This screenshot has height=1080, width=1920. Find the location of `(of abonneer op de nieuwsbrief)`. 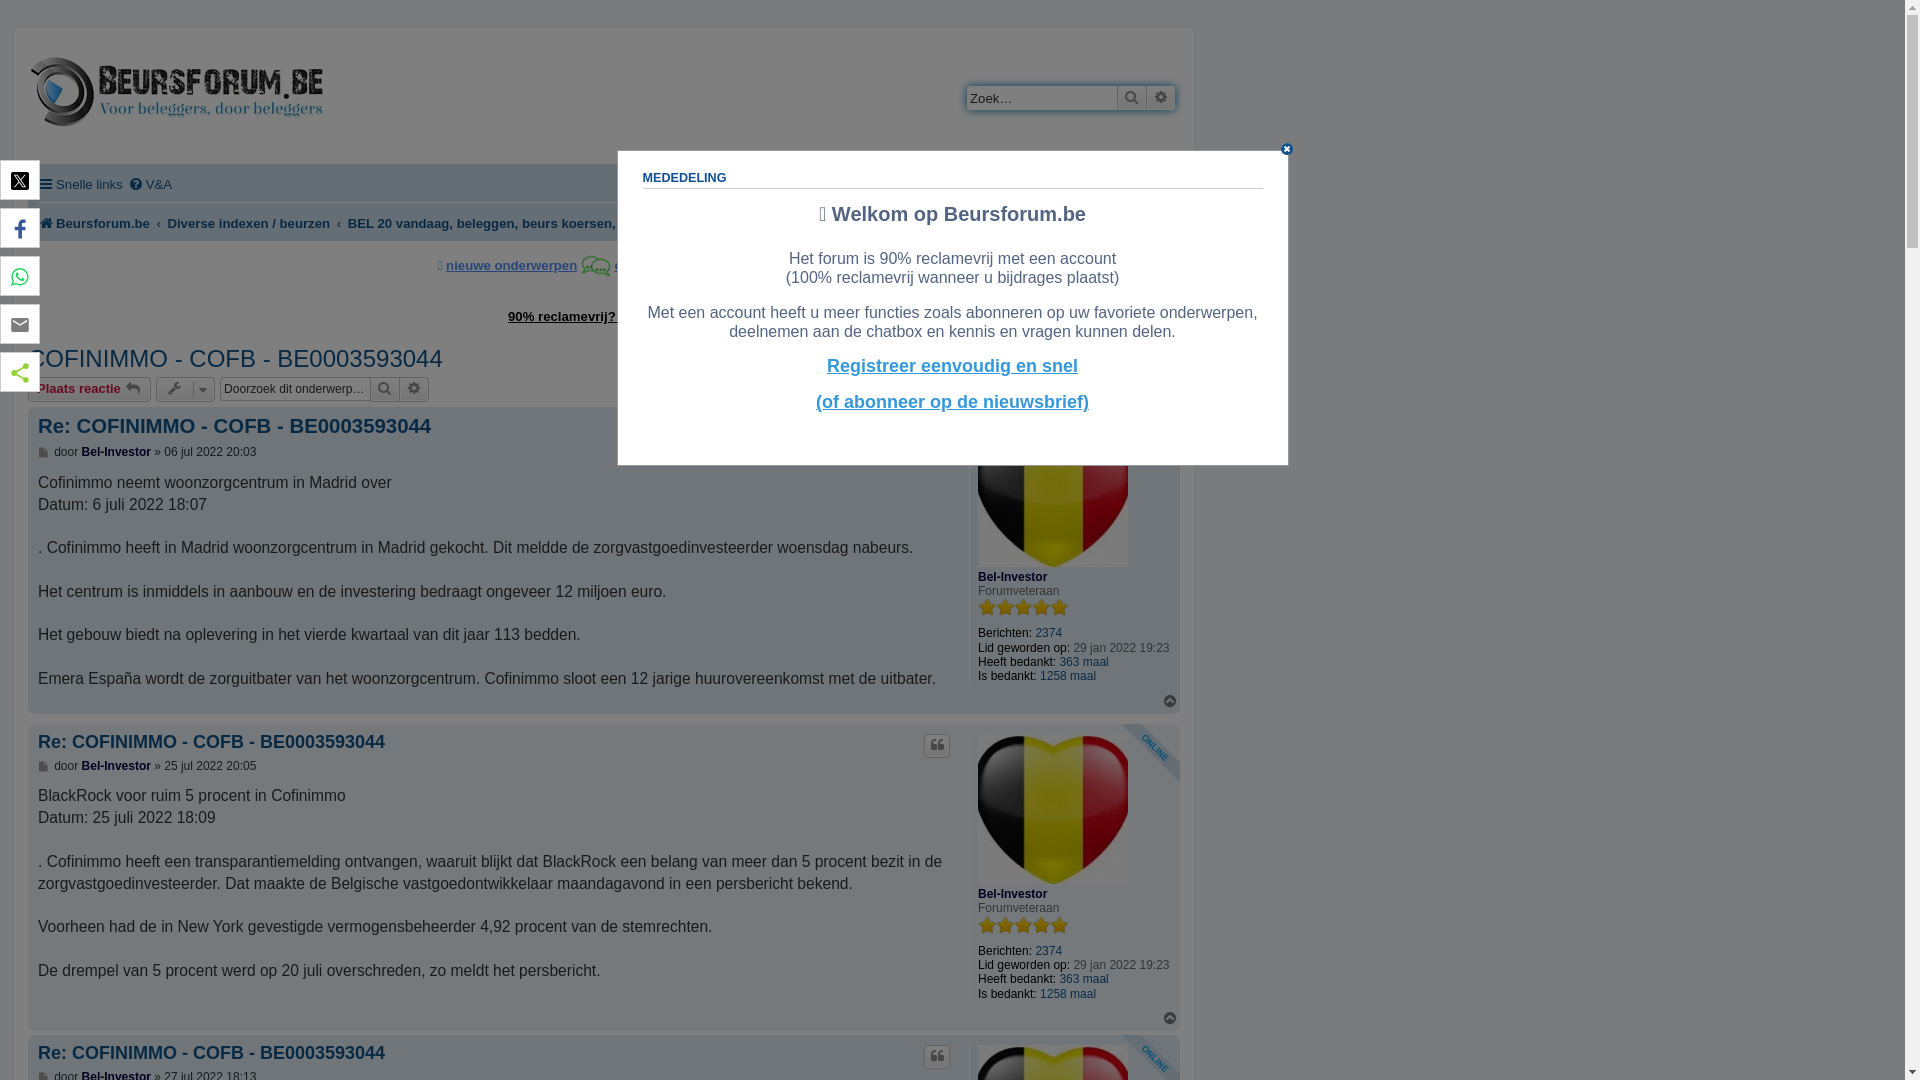

(of abonneer op de nieuwsbrief) is located at coordinates (952, 402).